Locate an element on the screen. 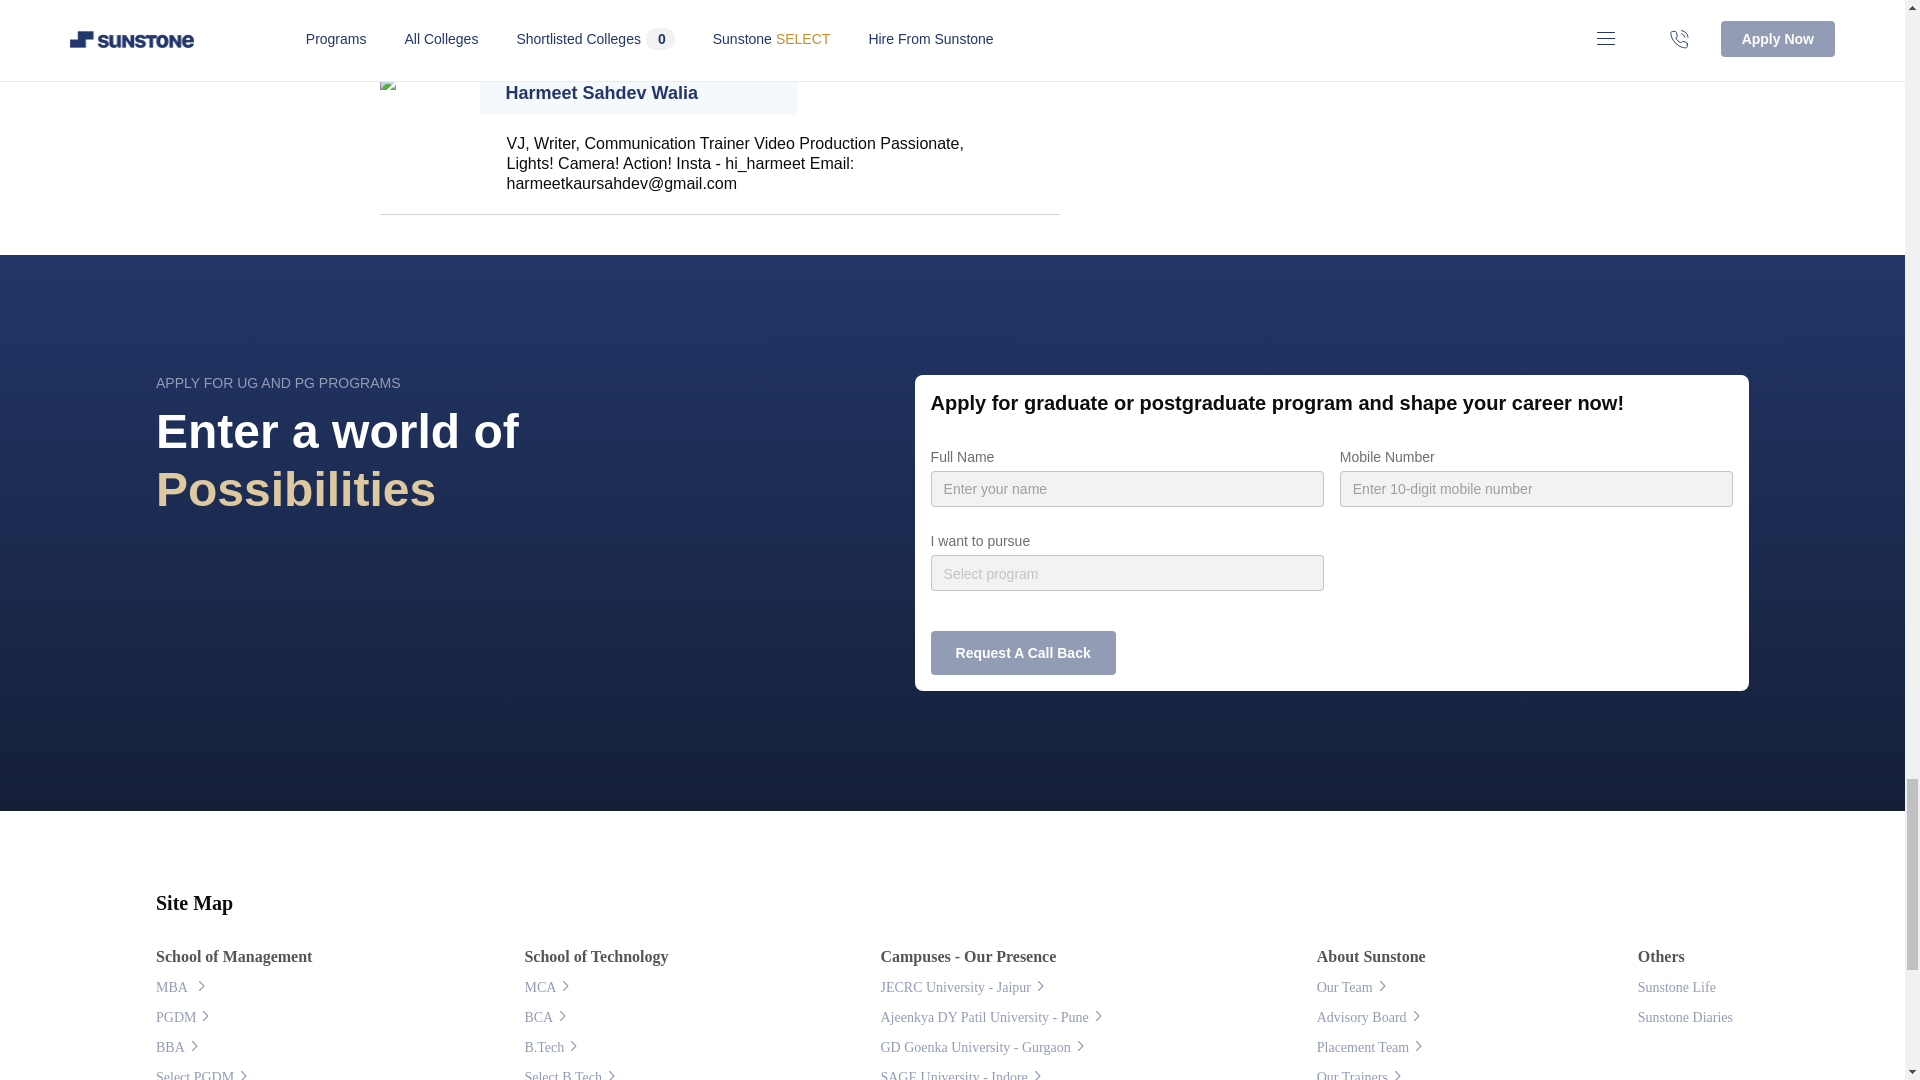 This screenshot has height=1080, width=1920. B.Tech is located at coordinates (544, 1048).